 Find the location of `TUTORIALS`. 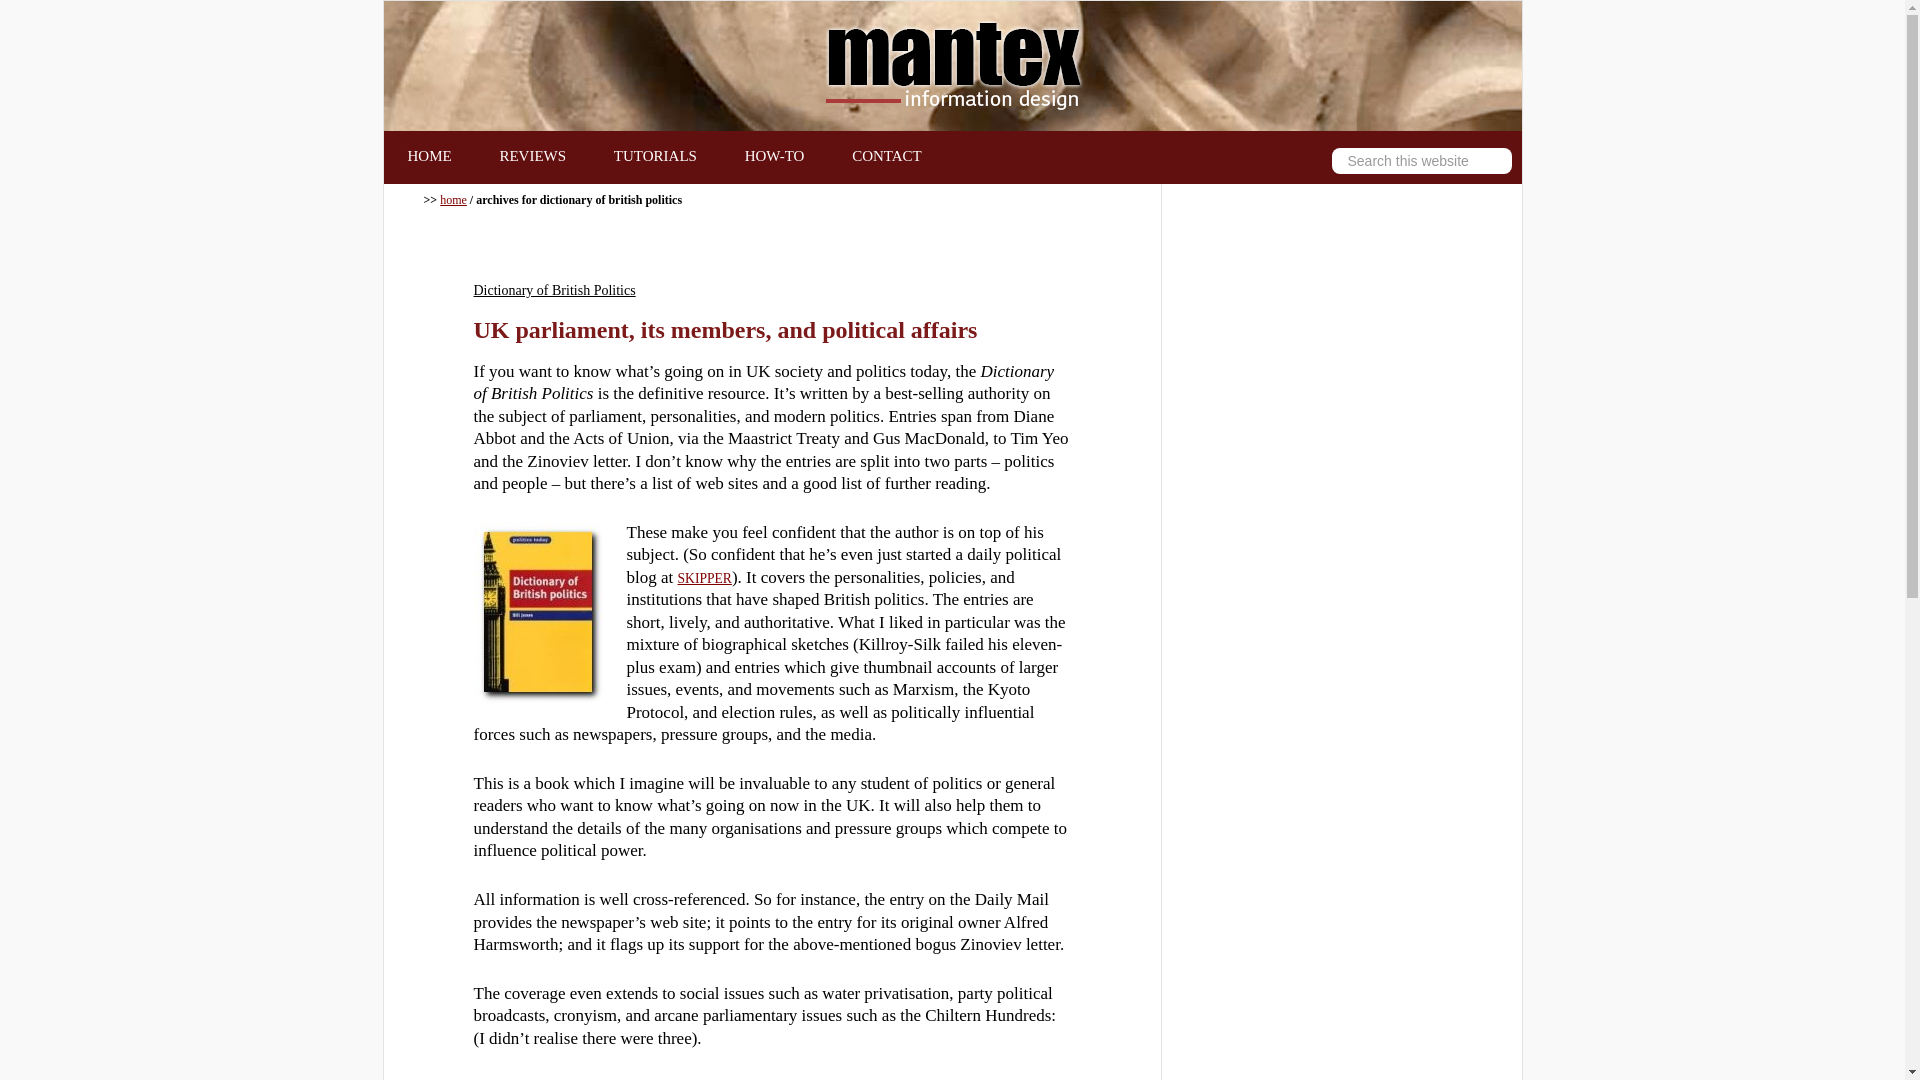

TUTORIALS is located at coordinates (655, 156).